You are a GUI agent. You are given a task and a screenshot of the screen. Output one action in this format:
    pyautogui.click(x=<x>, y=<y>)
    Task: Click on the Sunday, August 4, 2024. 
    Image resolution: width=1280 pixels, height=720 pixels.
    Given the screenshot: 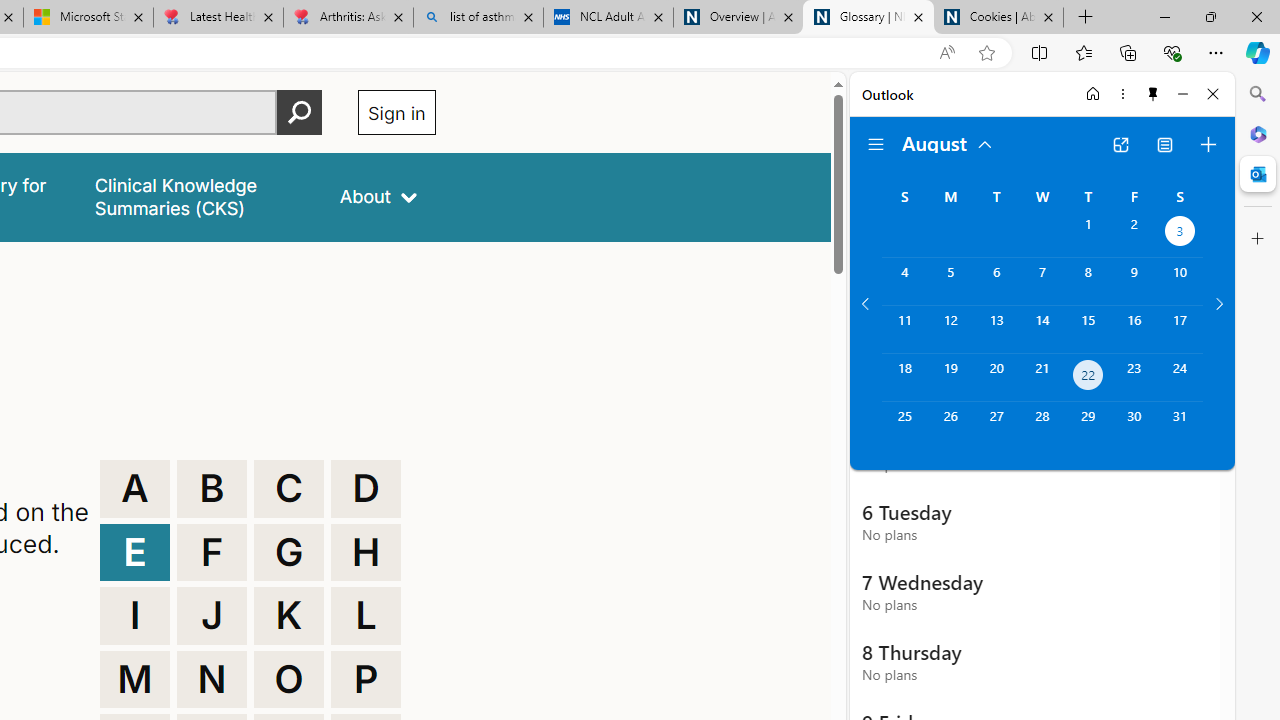 What is the action you would take?
    pyautogui.click(x=904, y=281)
    